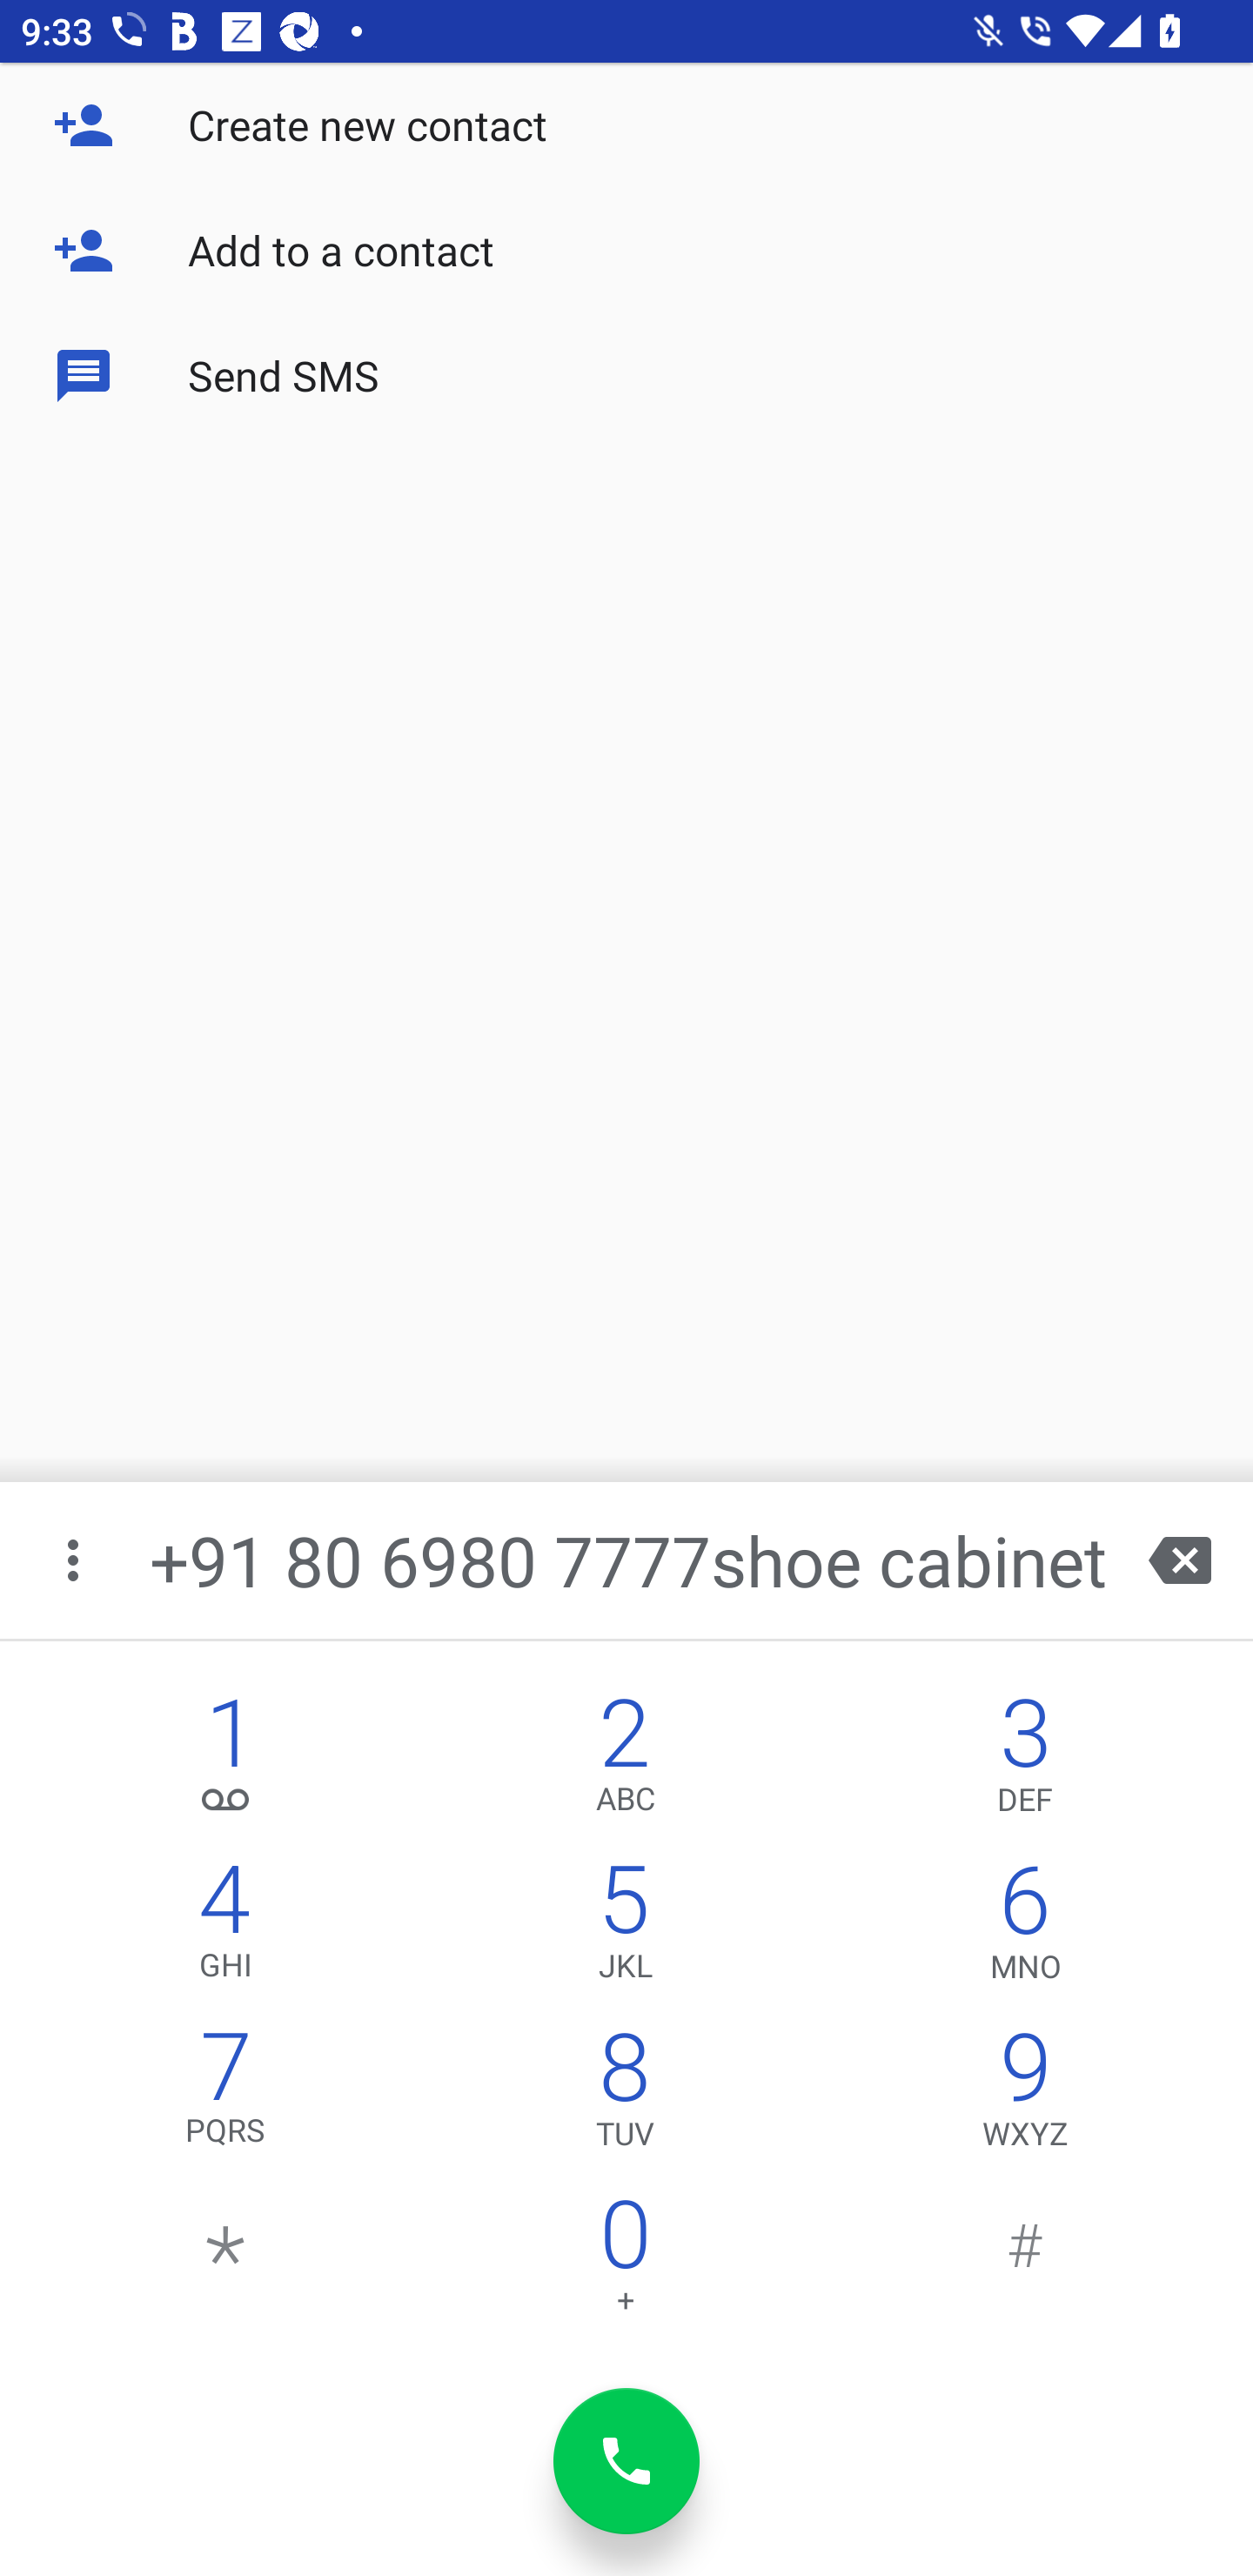 Image resolution: width=1253 pixels, height=2576 pixels. Describe the element at coordinates (226, 1760) in the screenshot. I see `1, 1` at that location.